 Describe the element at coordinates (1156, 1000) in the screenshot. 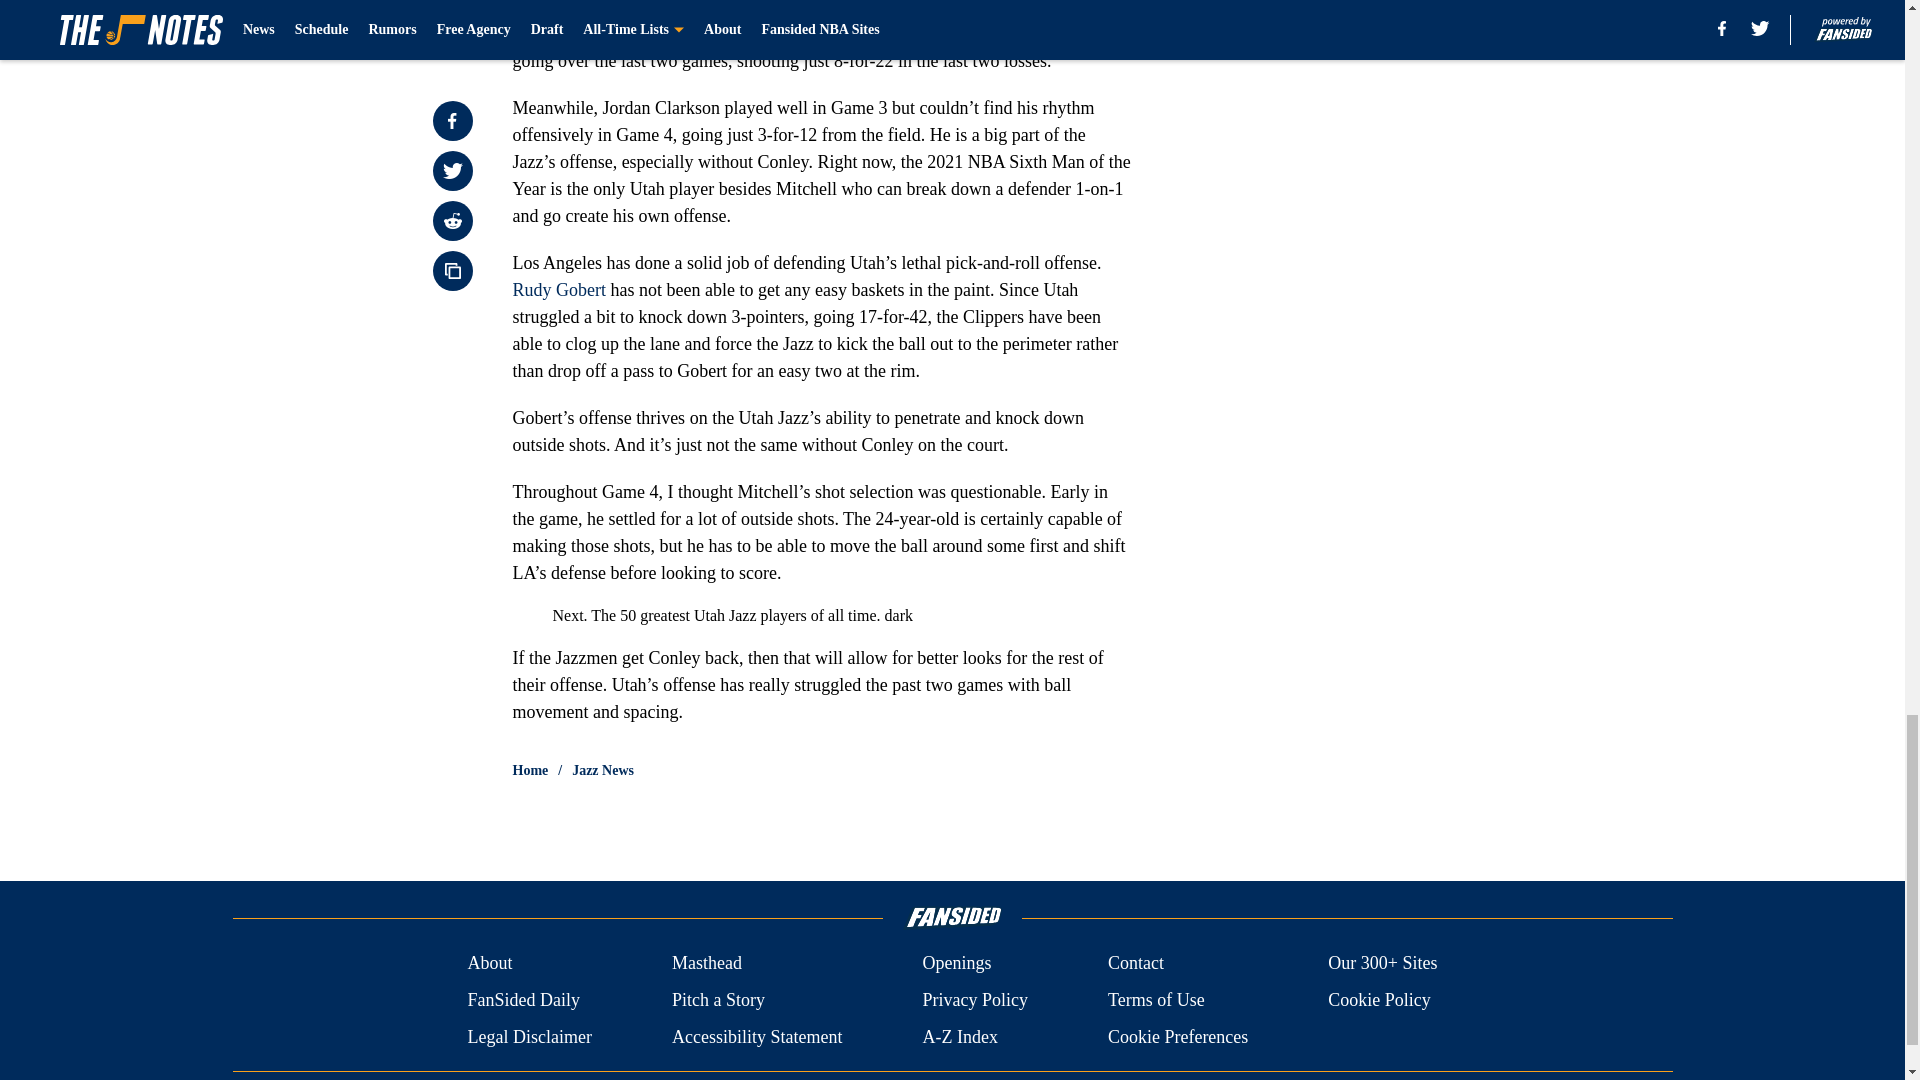

I see `Terms of Use` at that location.